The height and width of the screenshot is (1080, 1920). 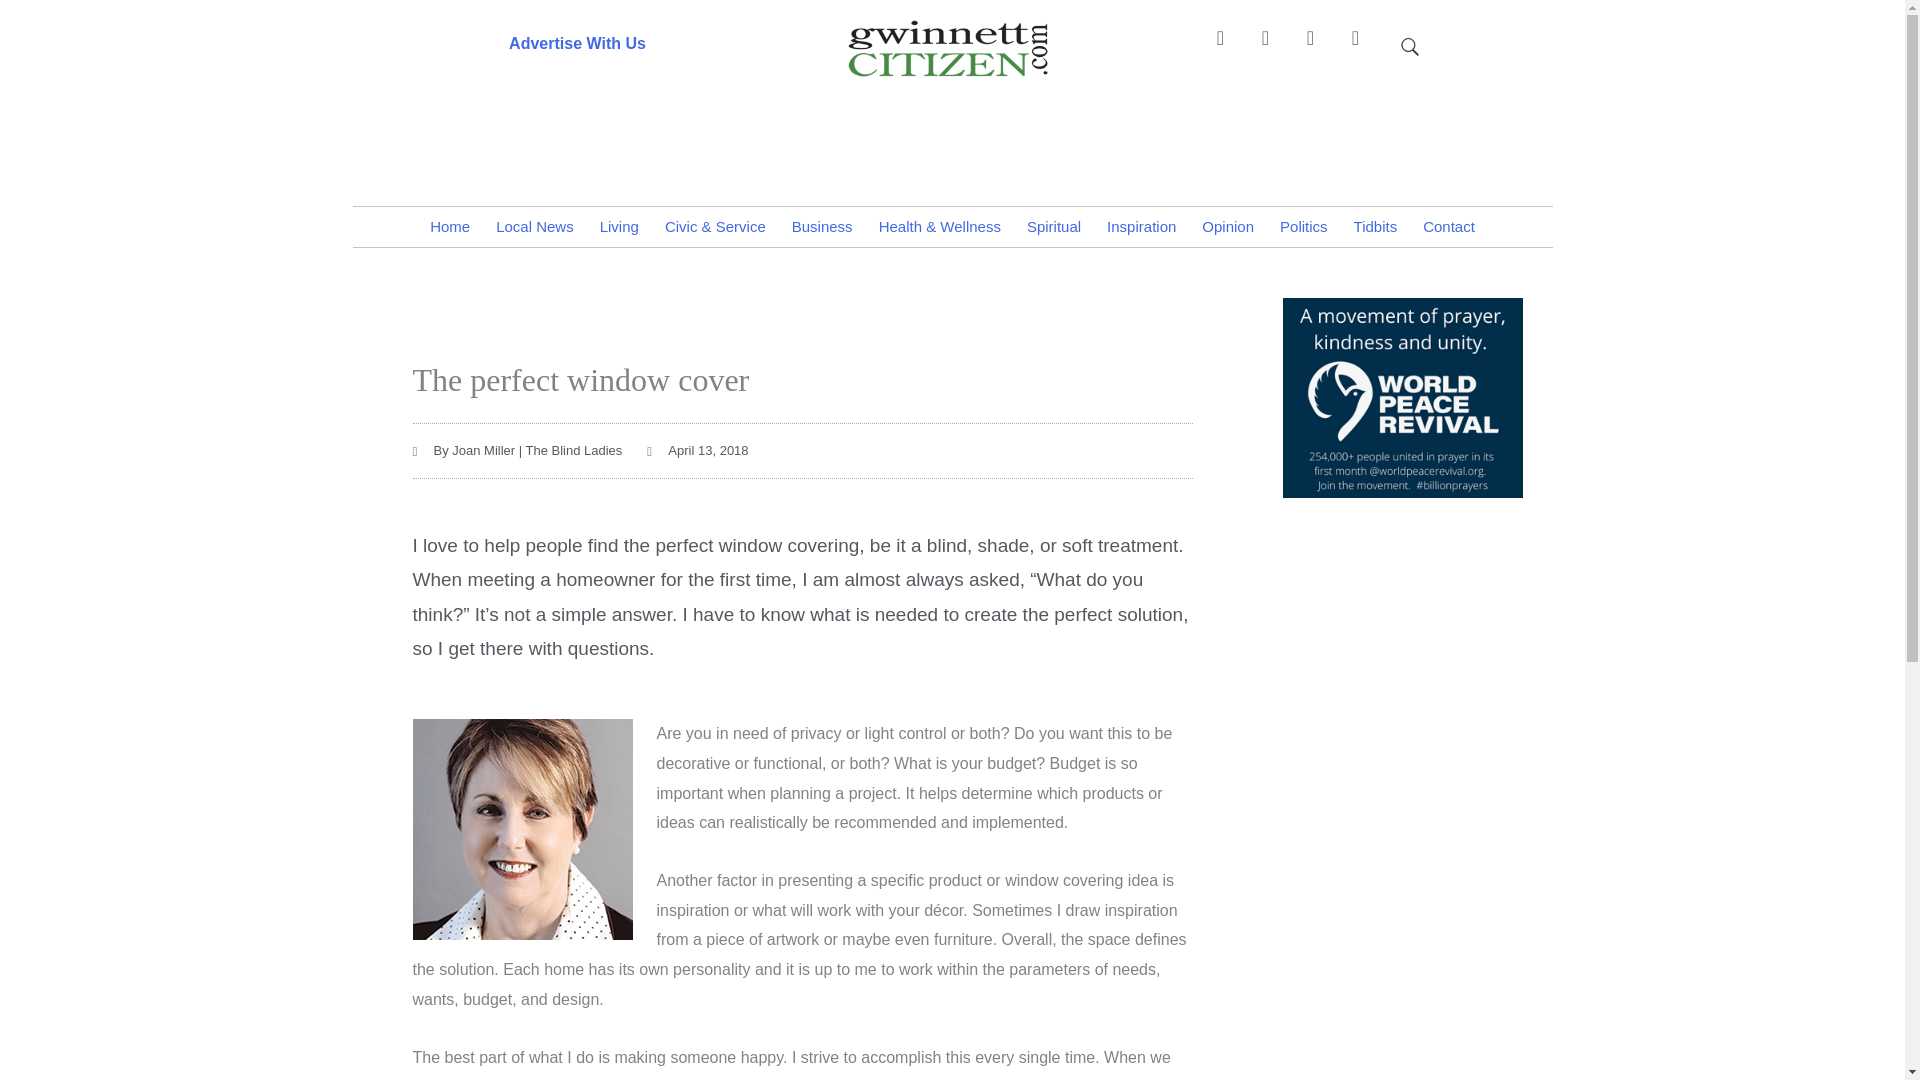 I want to click on Spiritual, so click(x=1054, y=227).